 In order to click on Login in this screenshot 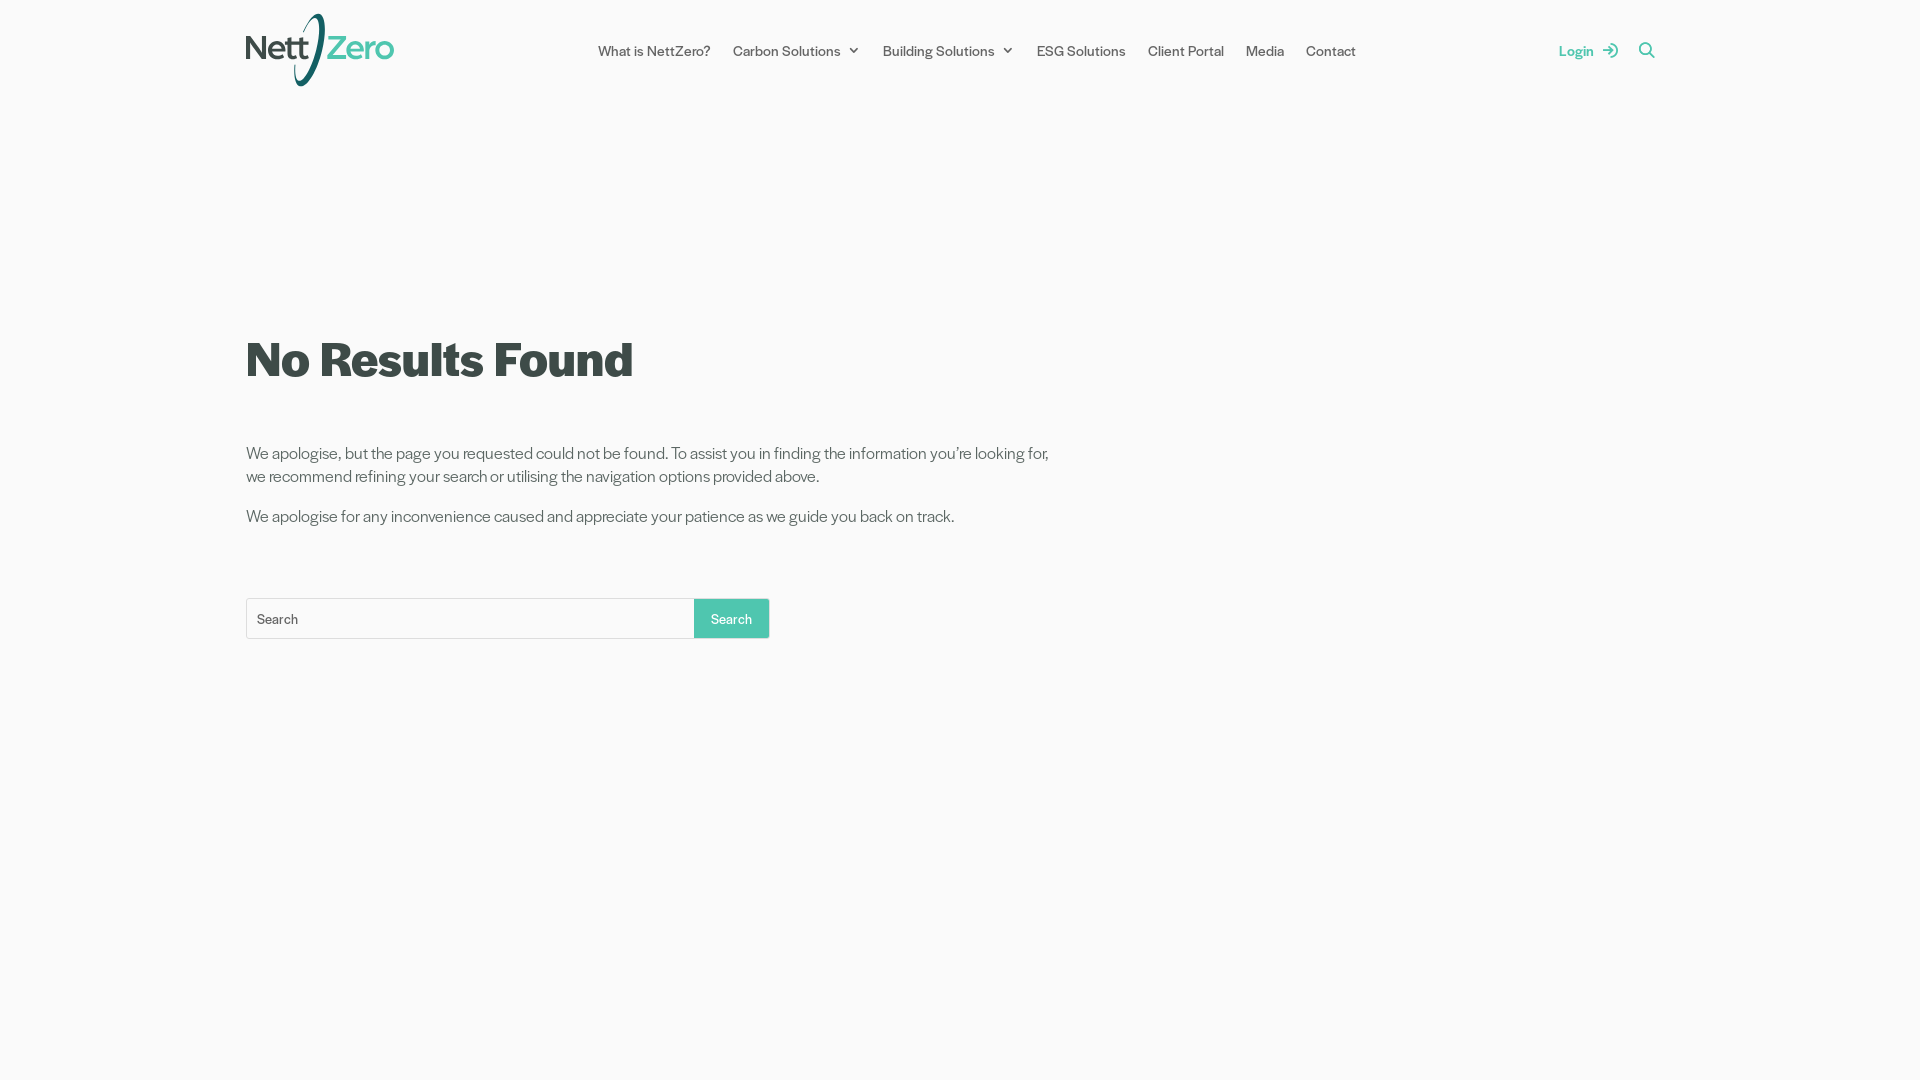, I will do `click(1588, 50)`.